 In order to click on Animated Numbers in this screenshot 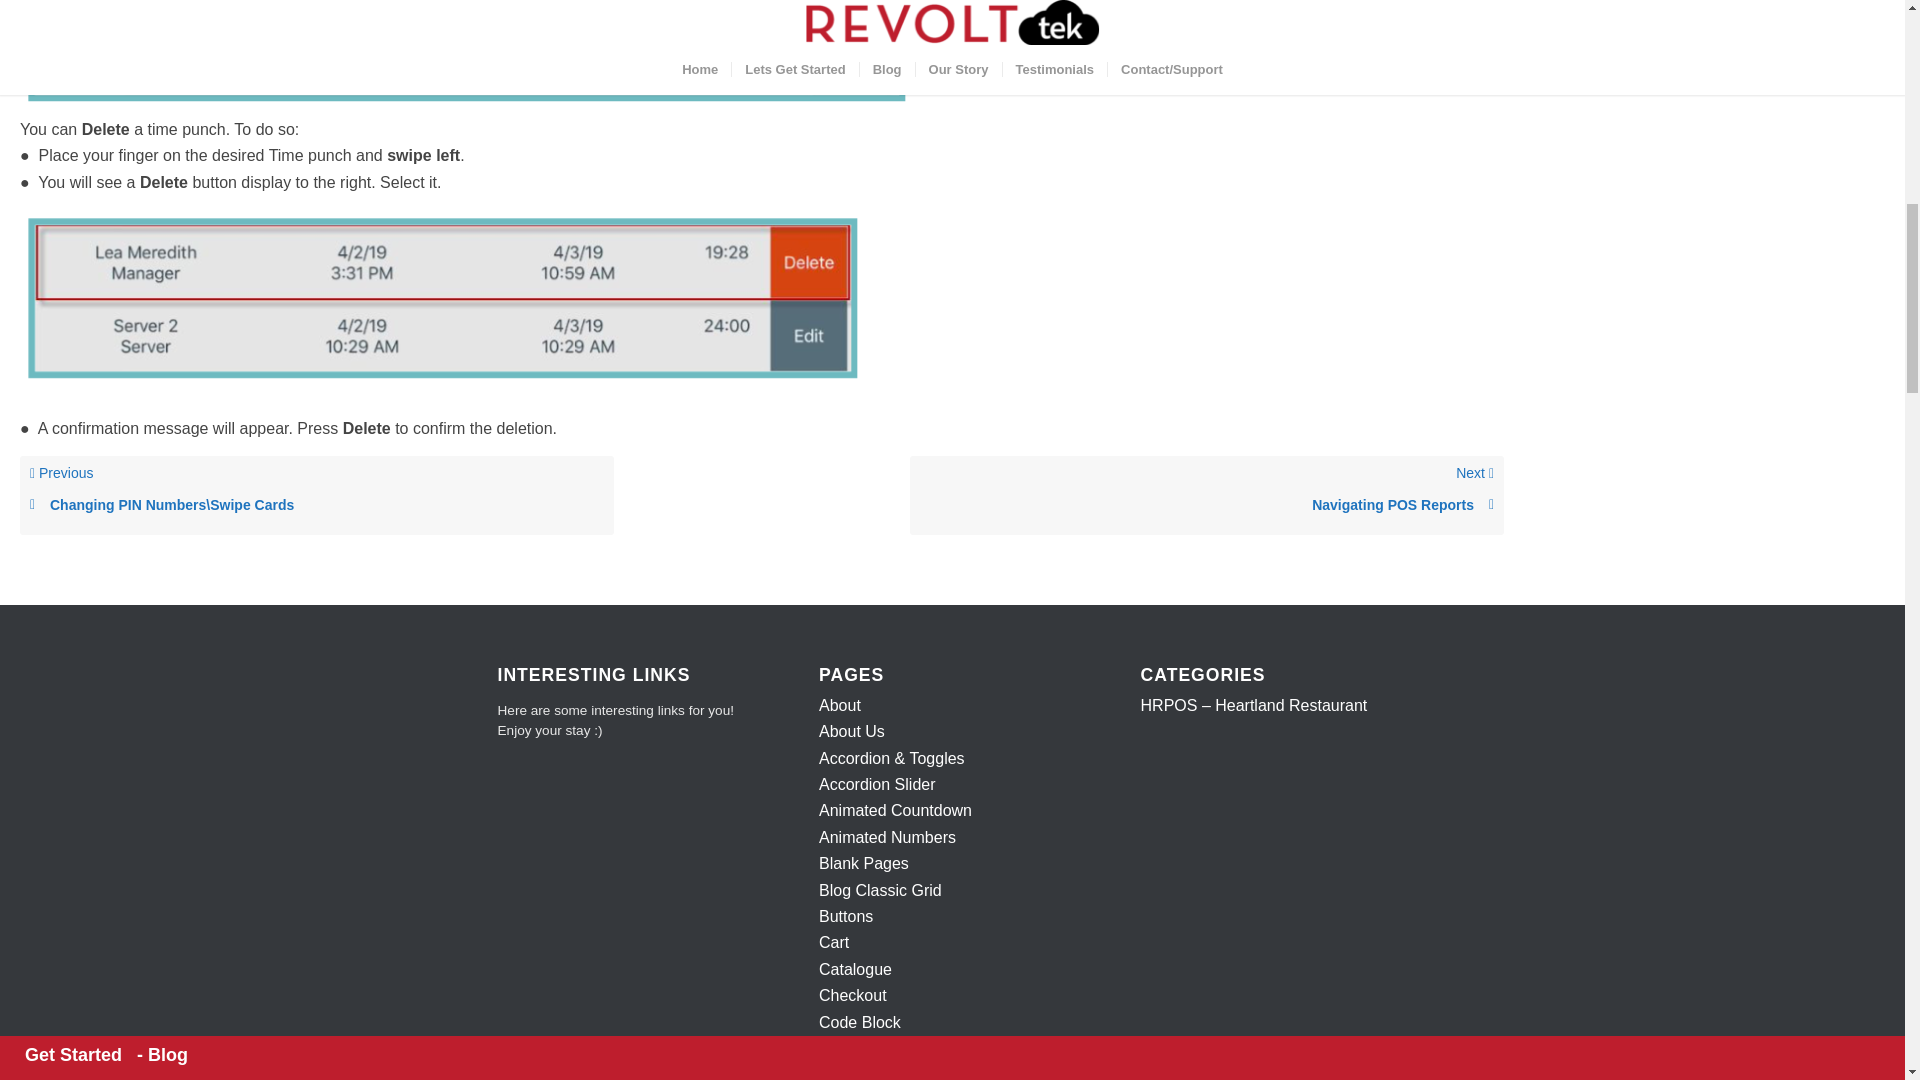, I will do `click(860, 1022)`.